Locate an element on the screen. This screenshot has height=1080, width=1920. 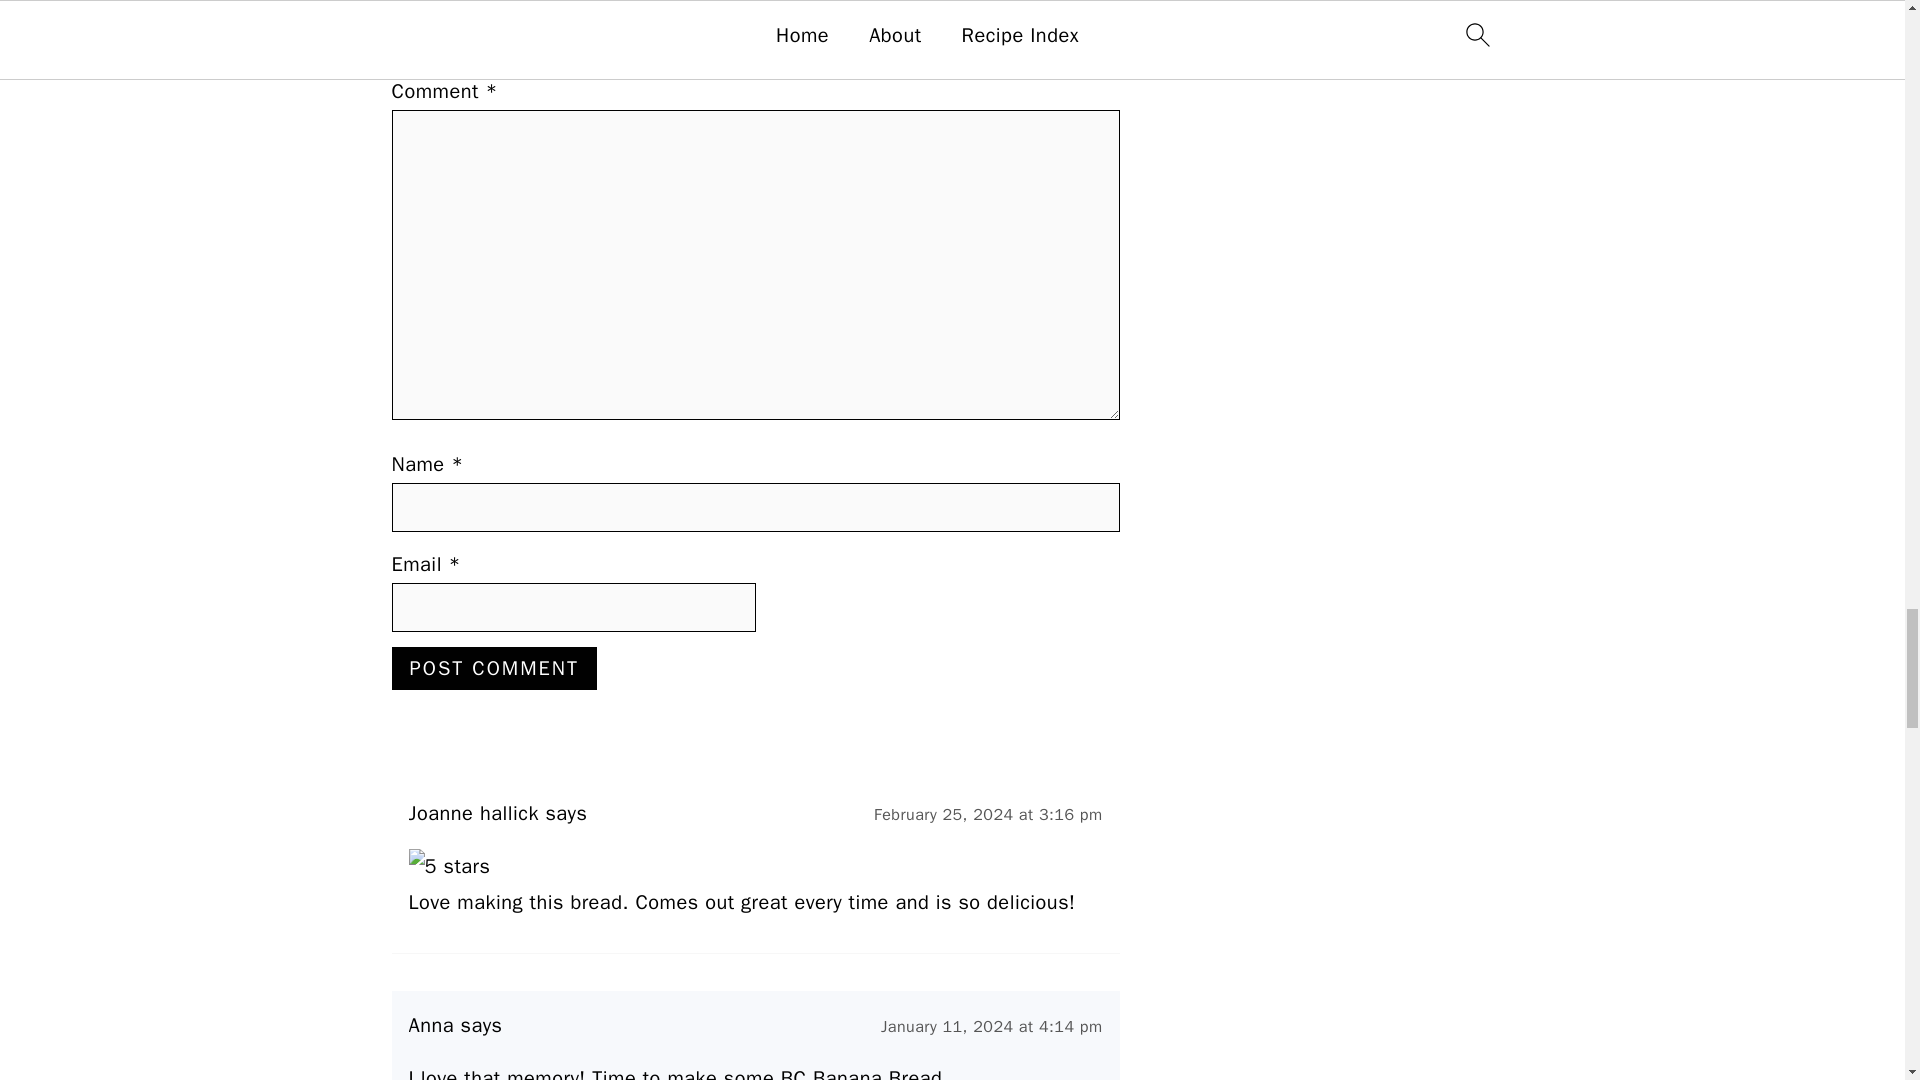
4 is located at coordinates (418, 2).